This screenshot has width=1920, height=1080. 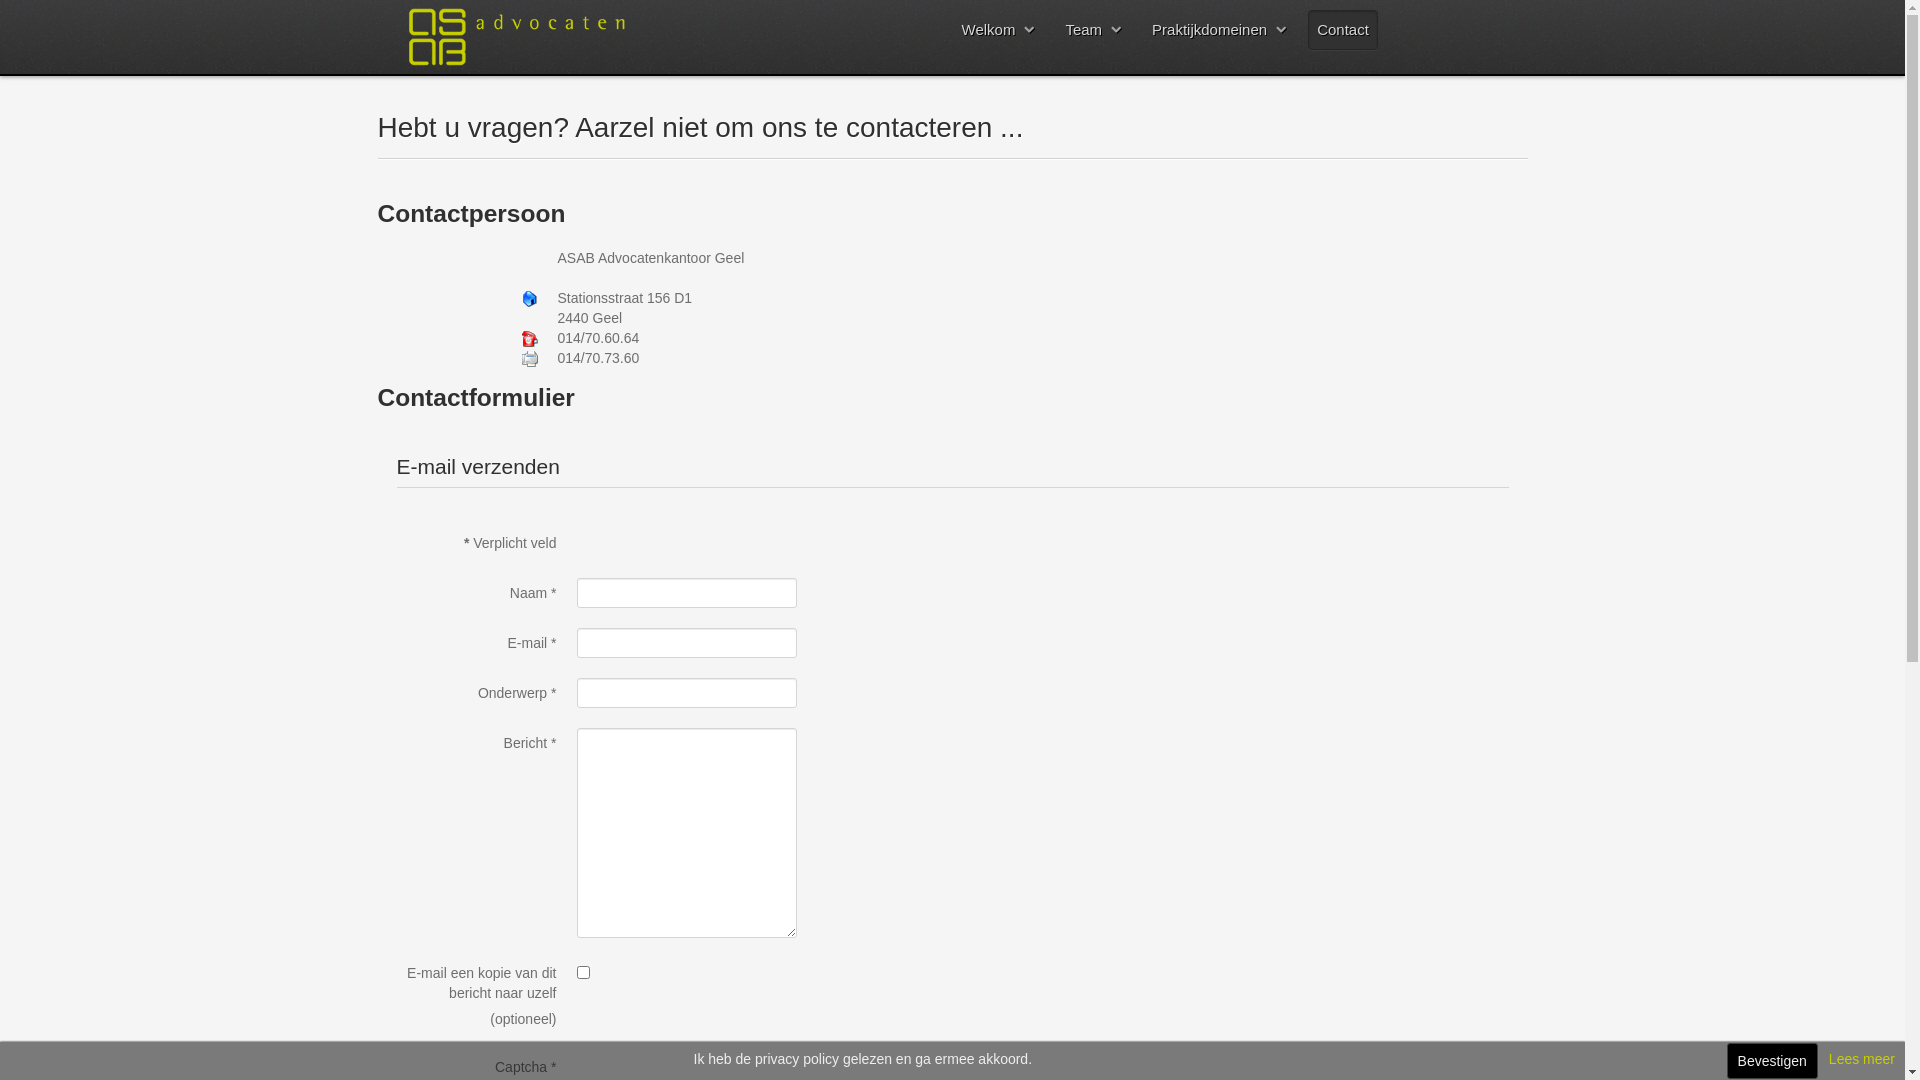 What do you see at coordinates (1218, 30) in the screenshot?
I see `Praktijkdomeinen` at bounding box center [1218, 30].